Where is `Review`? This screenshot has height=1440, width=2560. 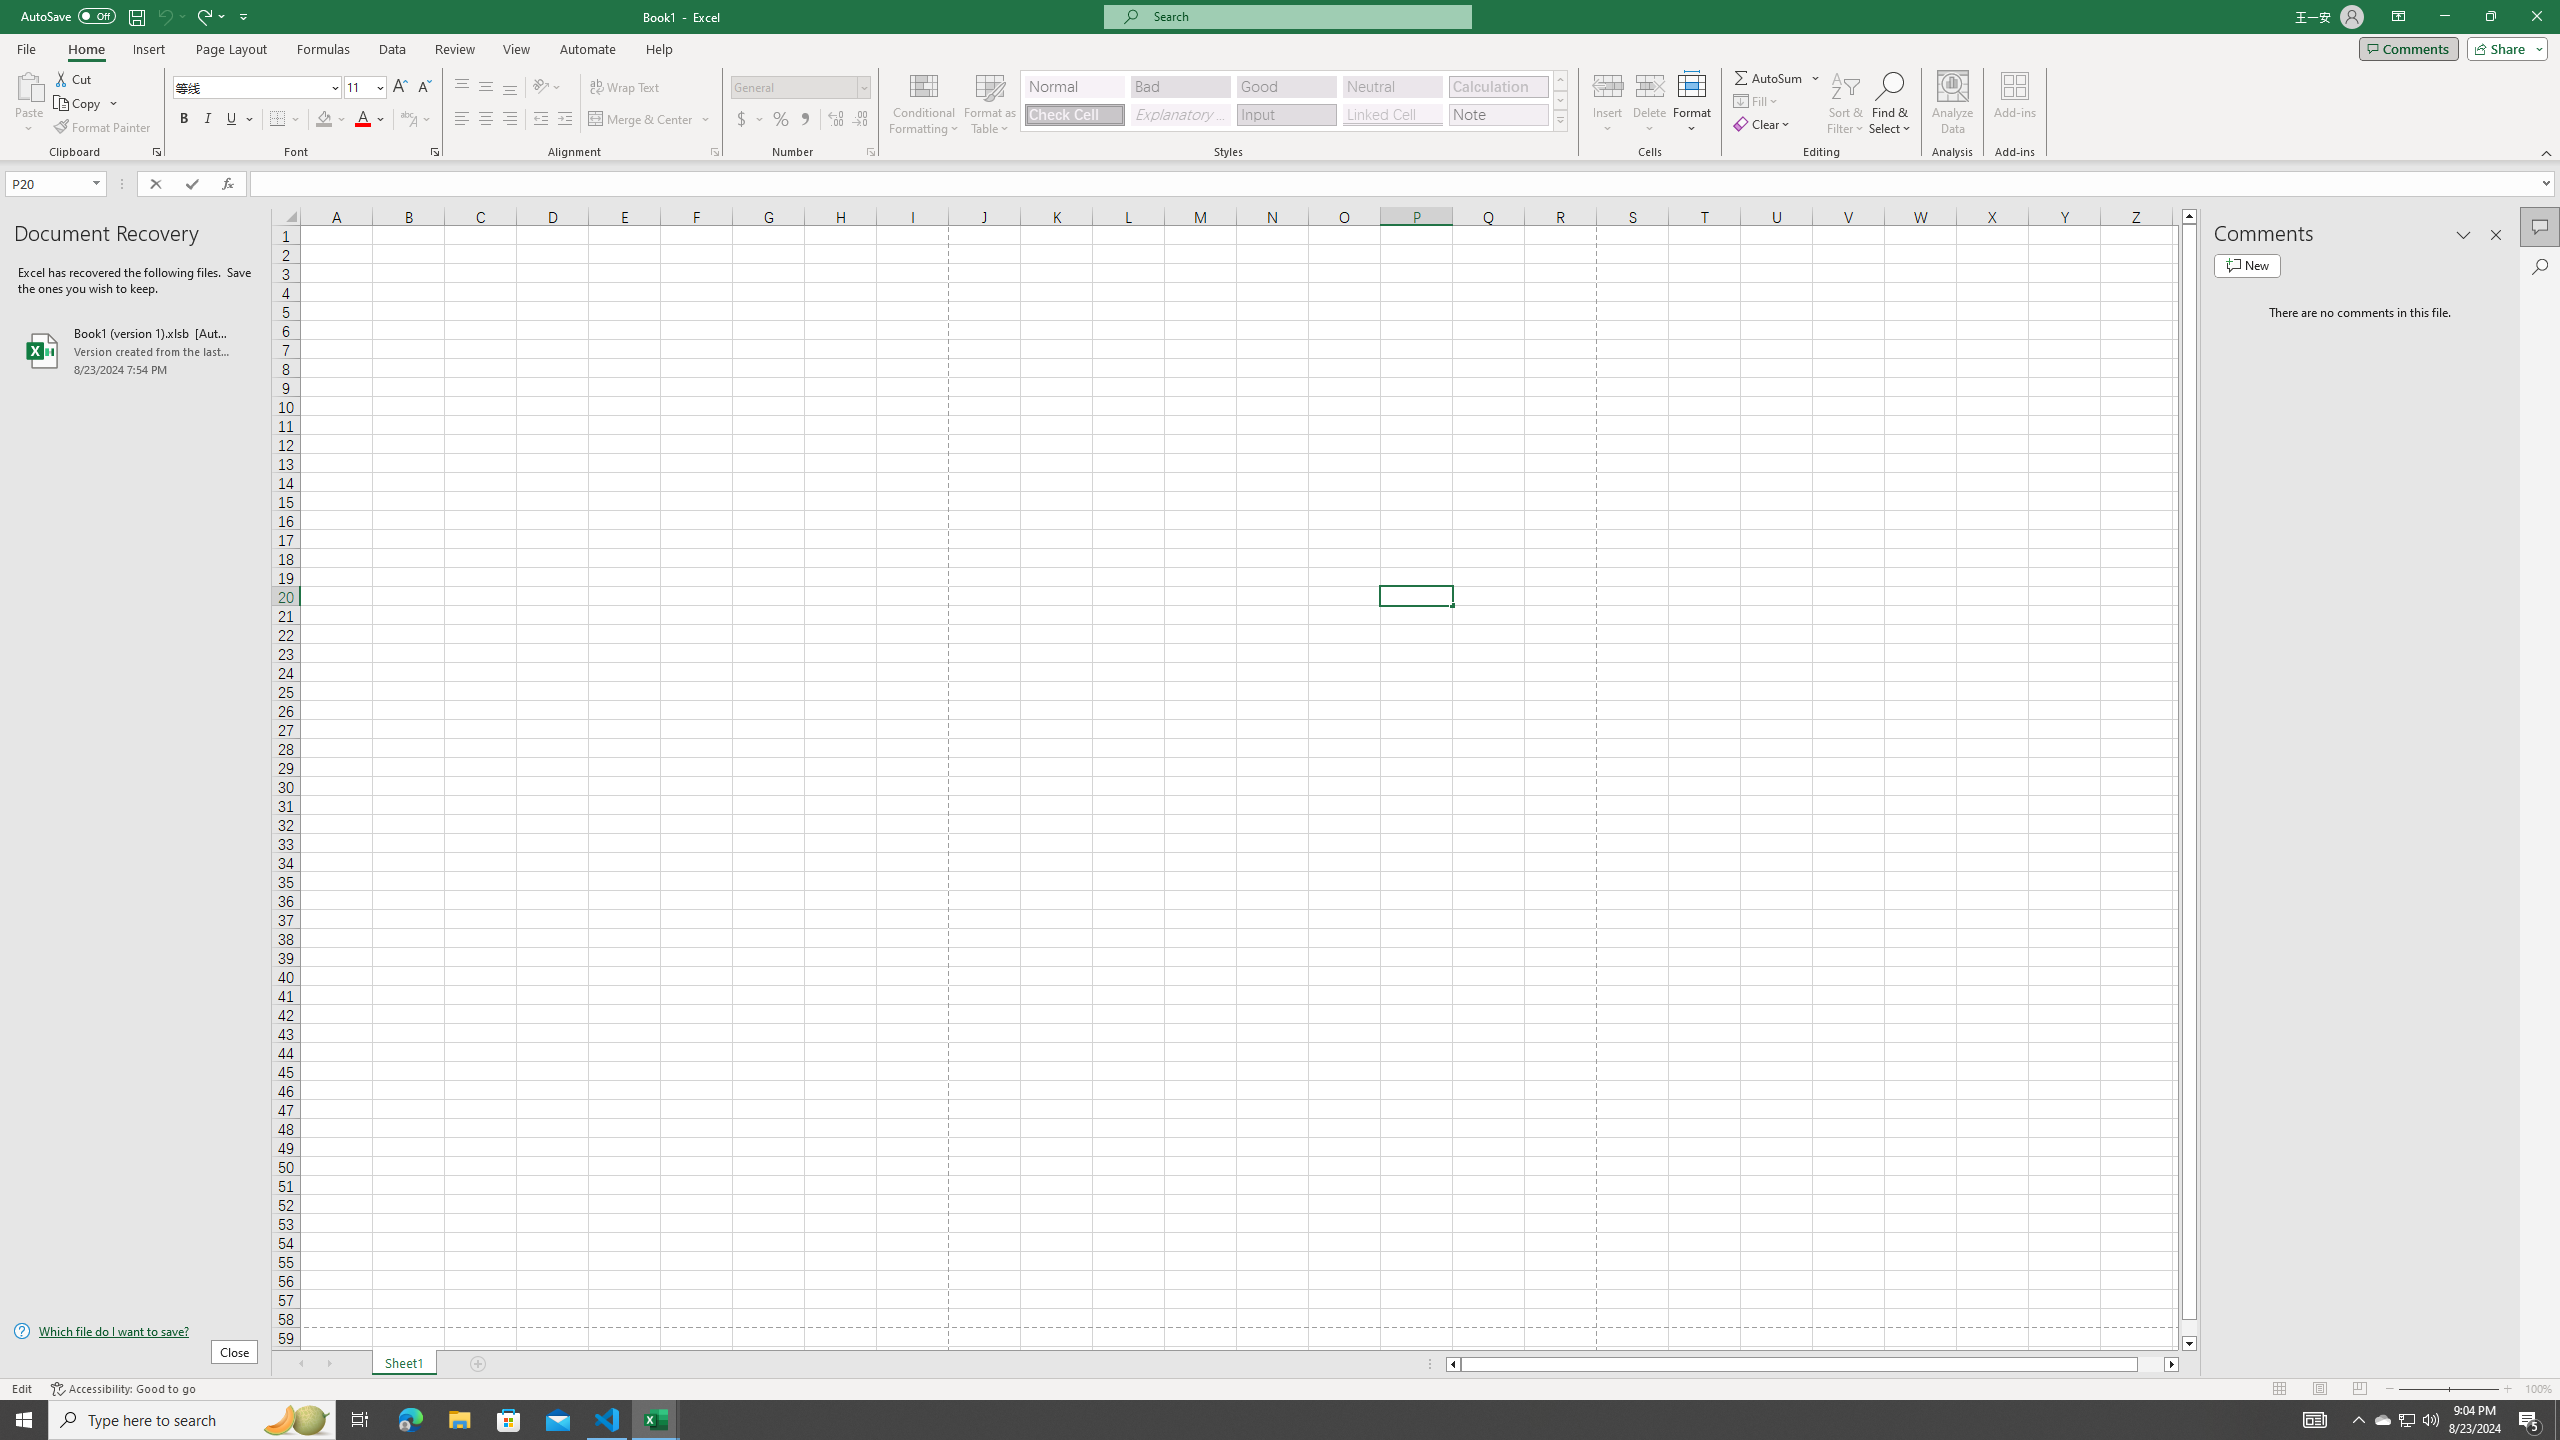
Review is located at coordinates (454, 49).